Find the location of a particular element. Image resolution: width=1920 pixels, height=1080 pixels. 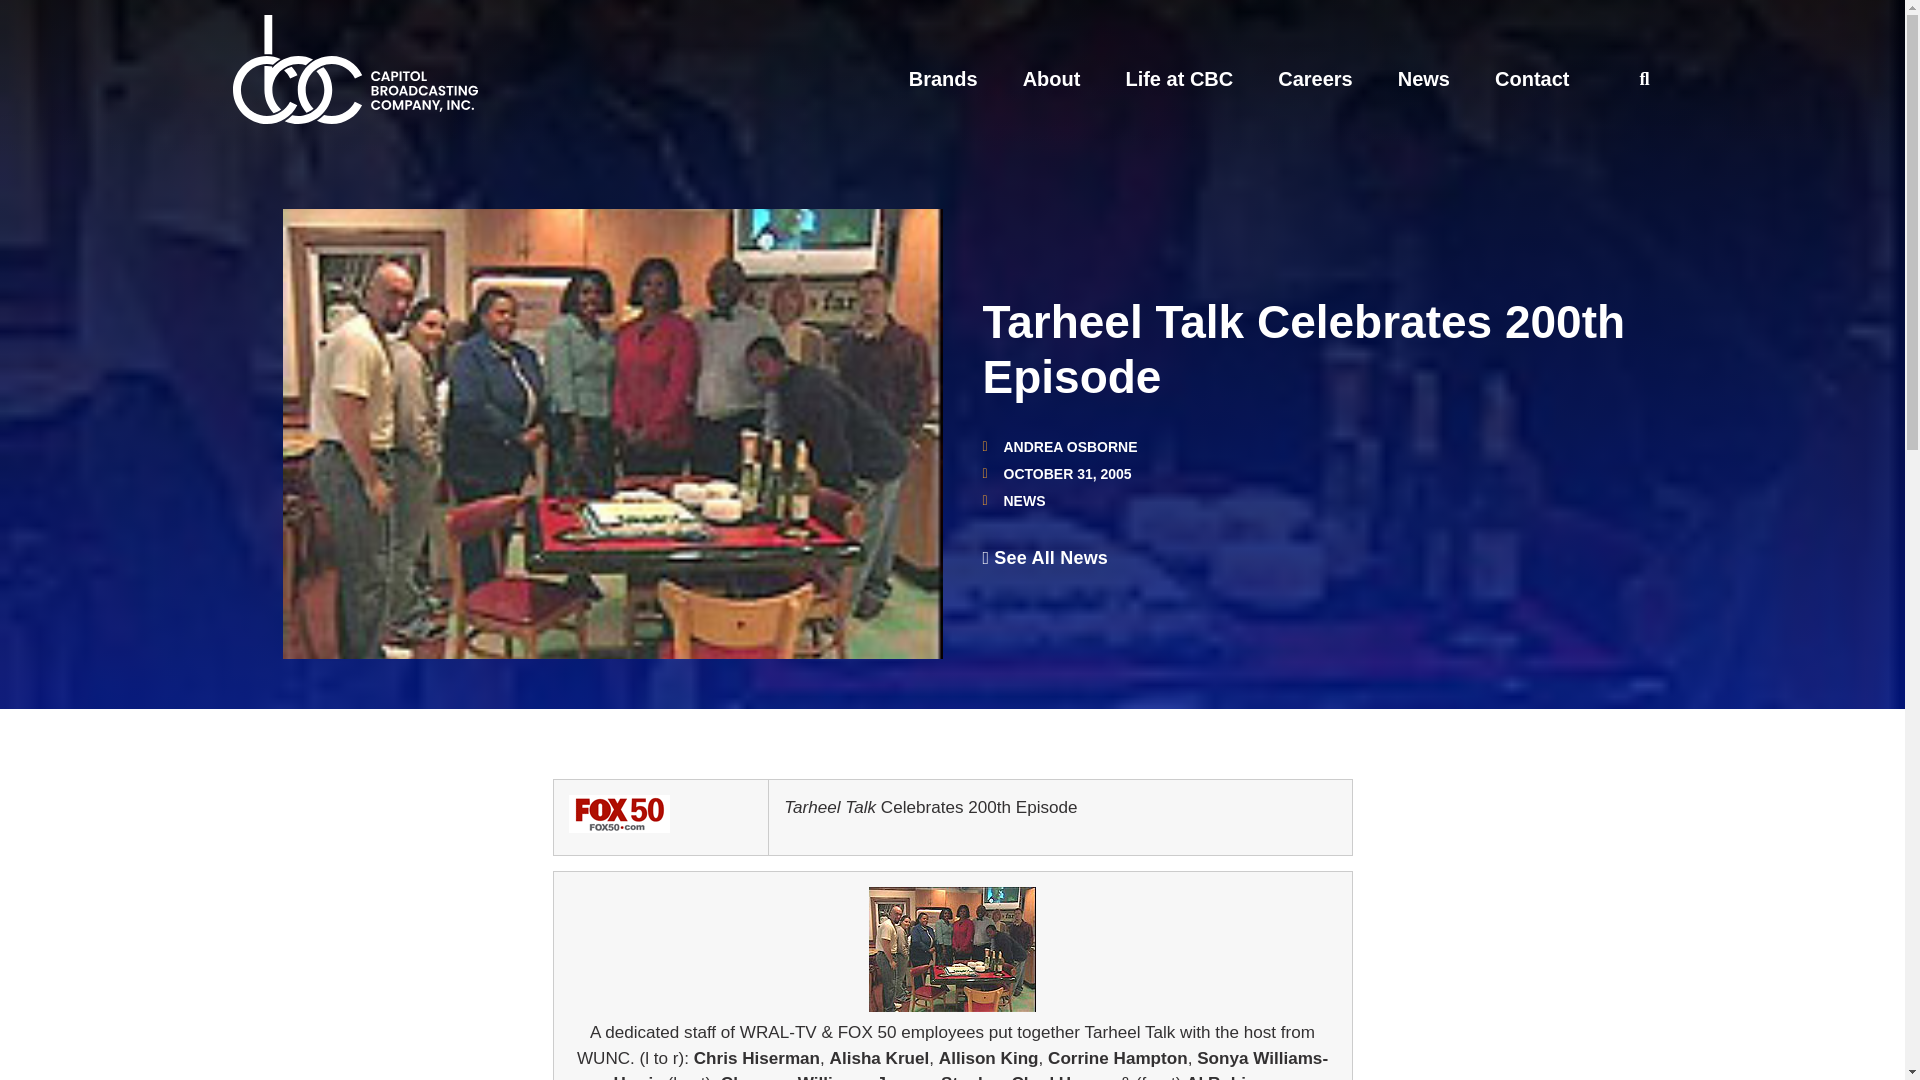

See All News is located at coordinates (1044, 558).